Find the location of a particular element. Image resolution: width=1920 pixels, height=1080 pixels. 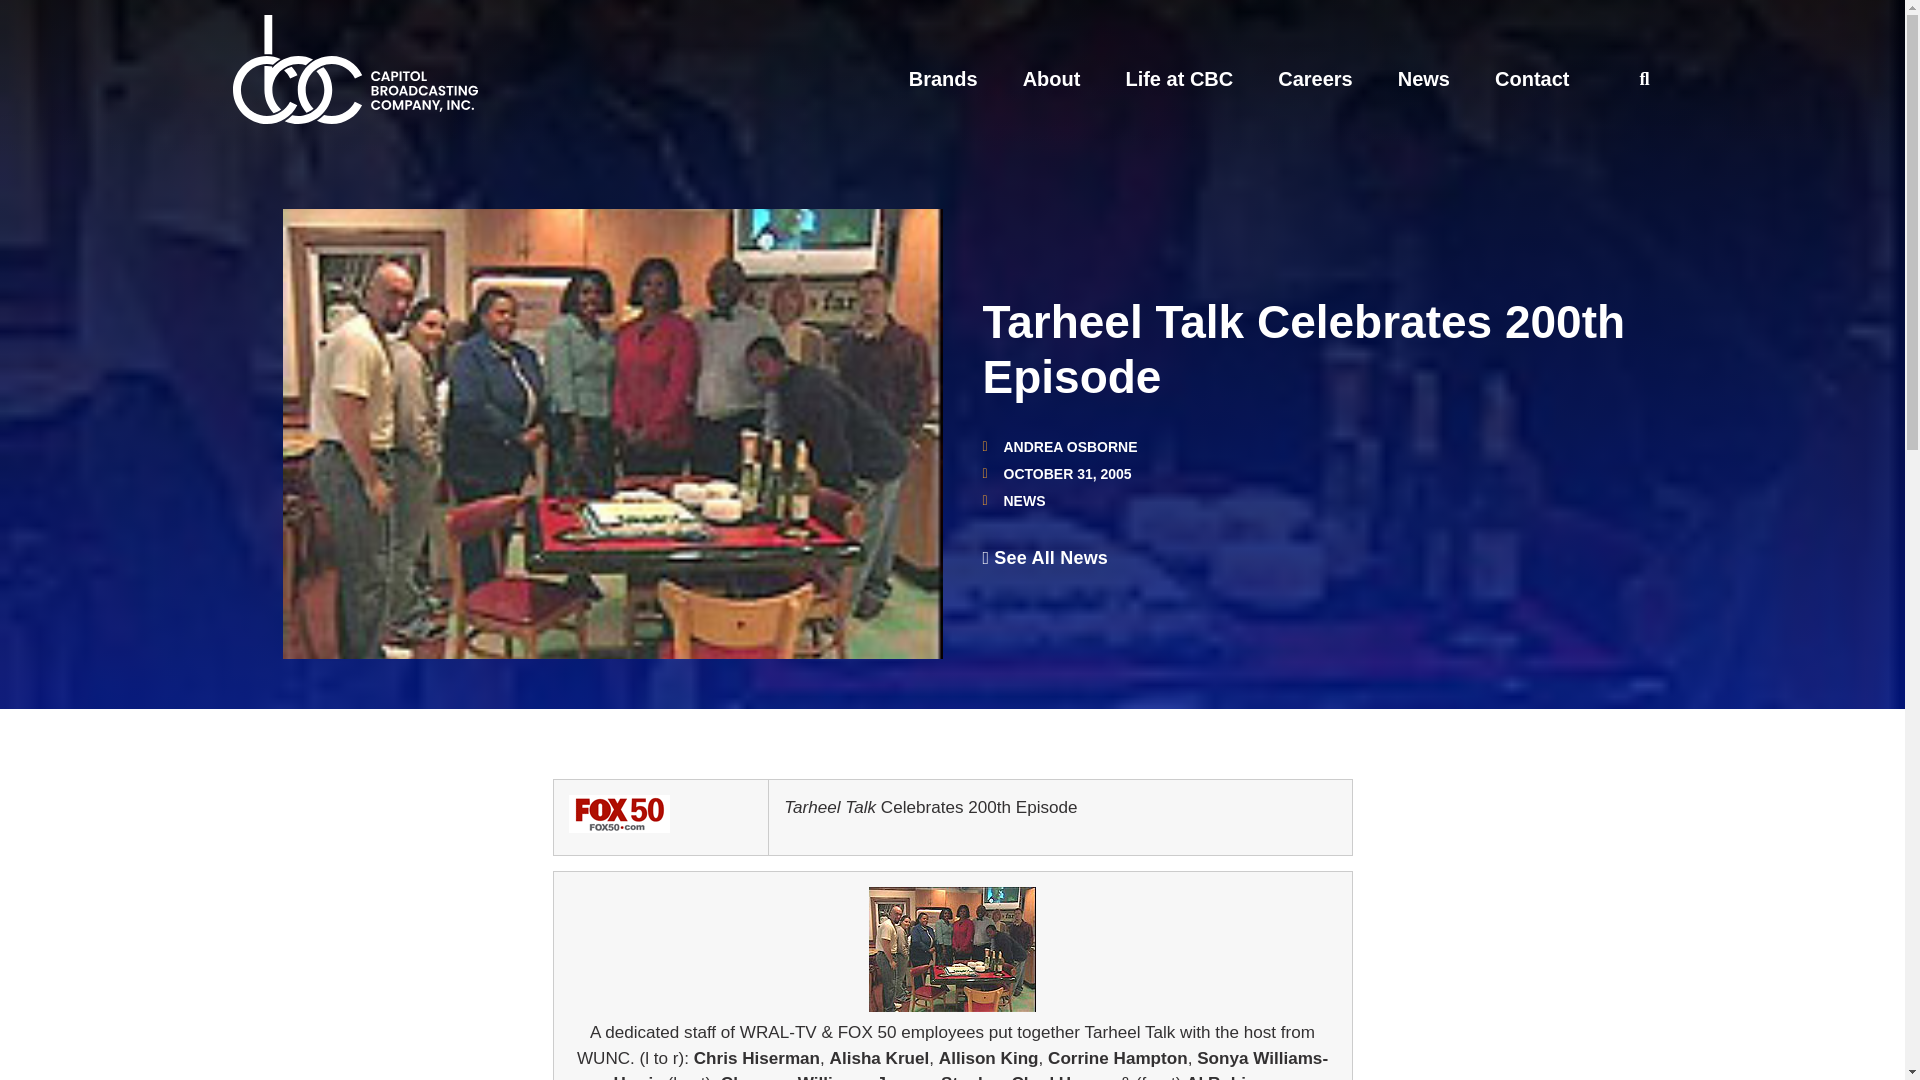

See All News is located at coordinates (1044, 558).